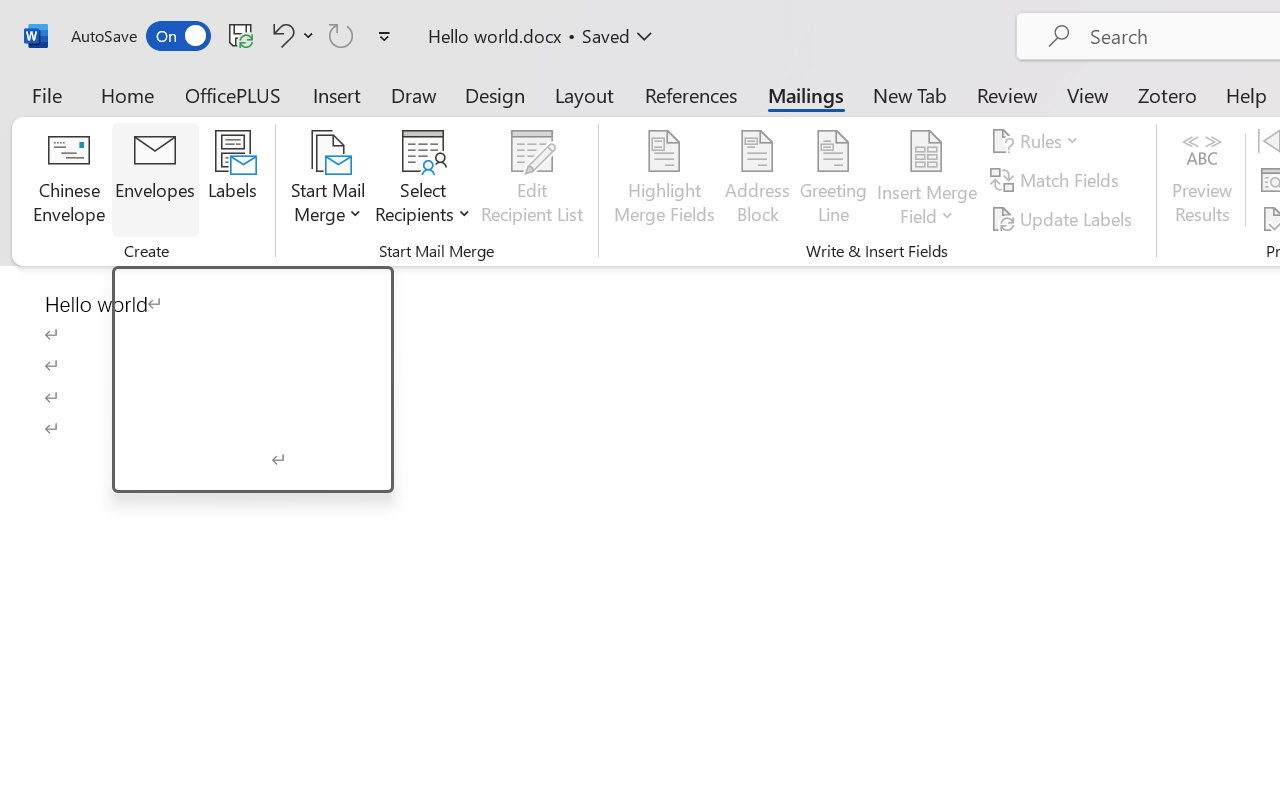  Describe the element at coordinates (1007, 94) in the screenshot. I see `Review` at that location.